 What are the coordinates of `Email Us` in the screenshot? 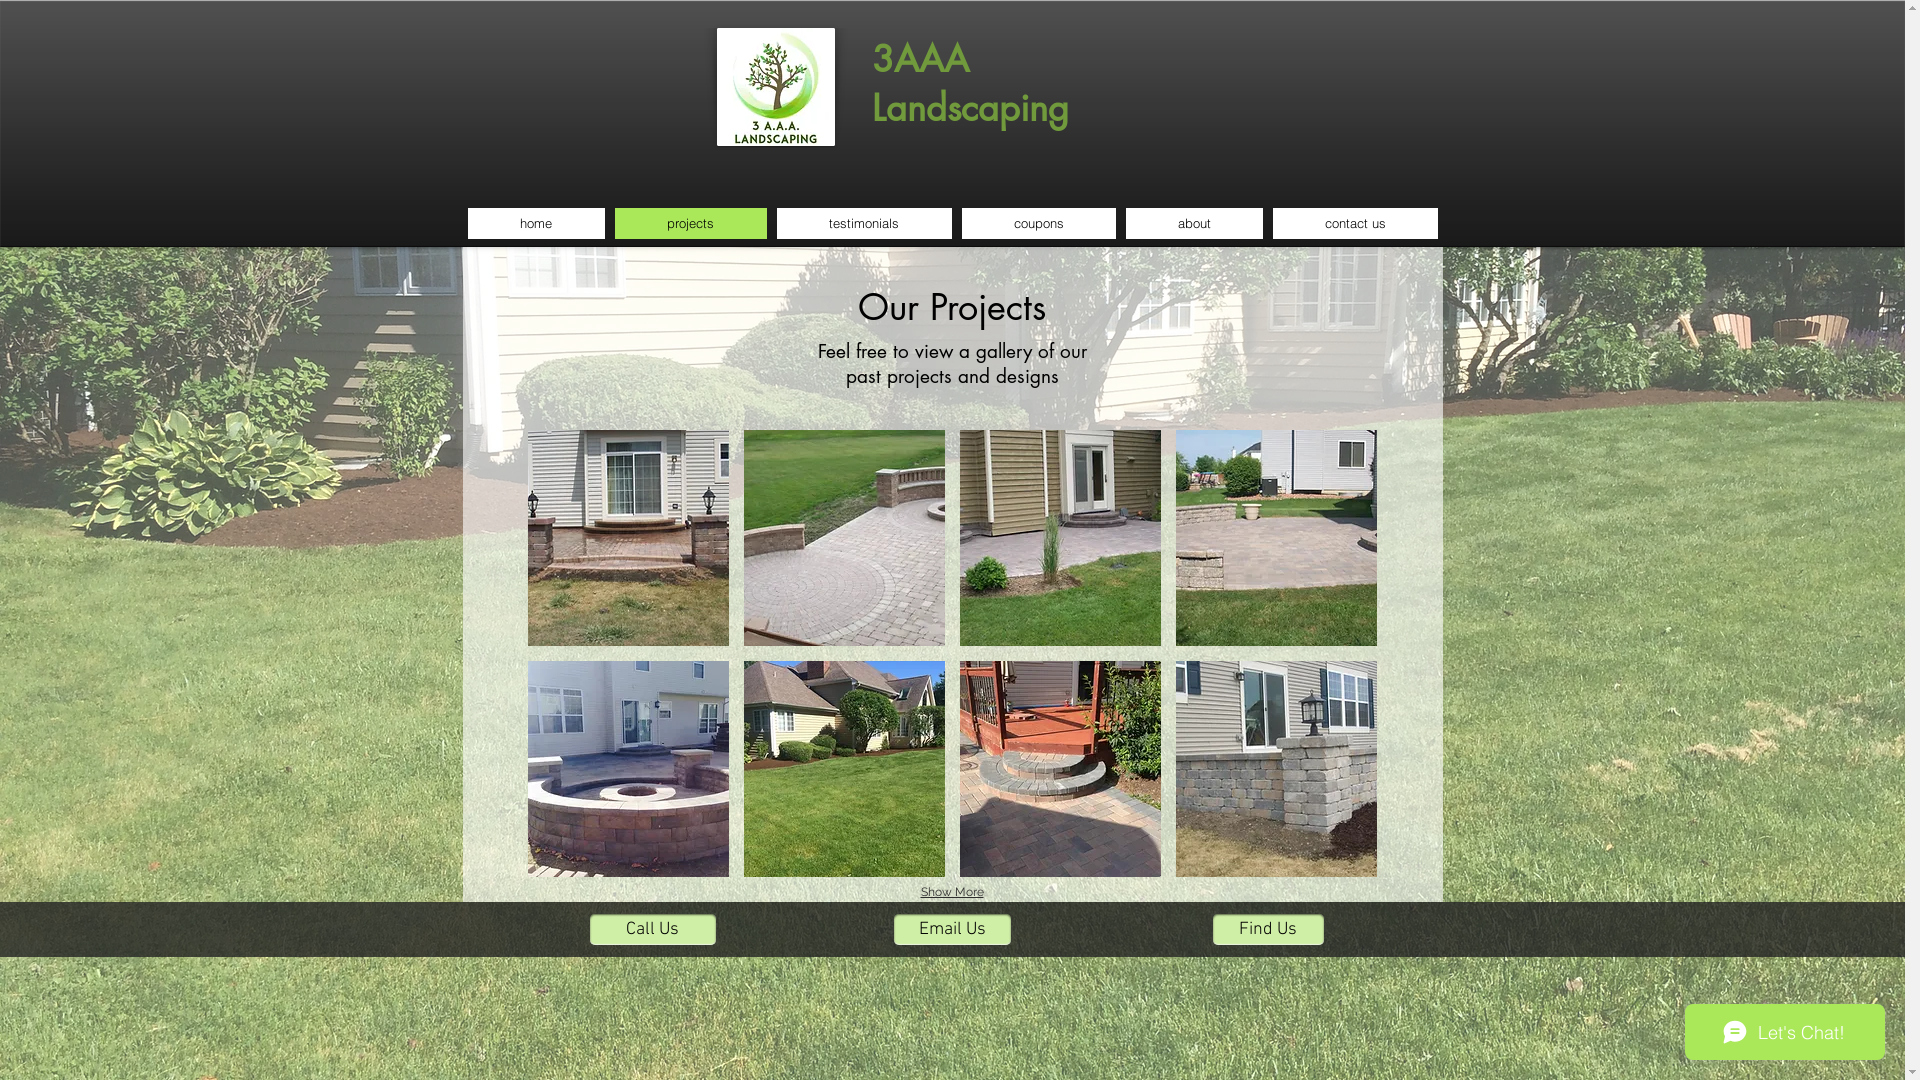 It's located at (952, 930).